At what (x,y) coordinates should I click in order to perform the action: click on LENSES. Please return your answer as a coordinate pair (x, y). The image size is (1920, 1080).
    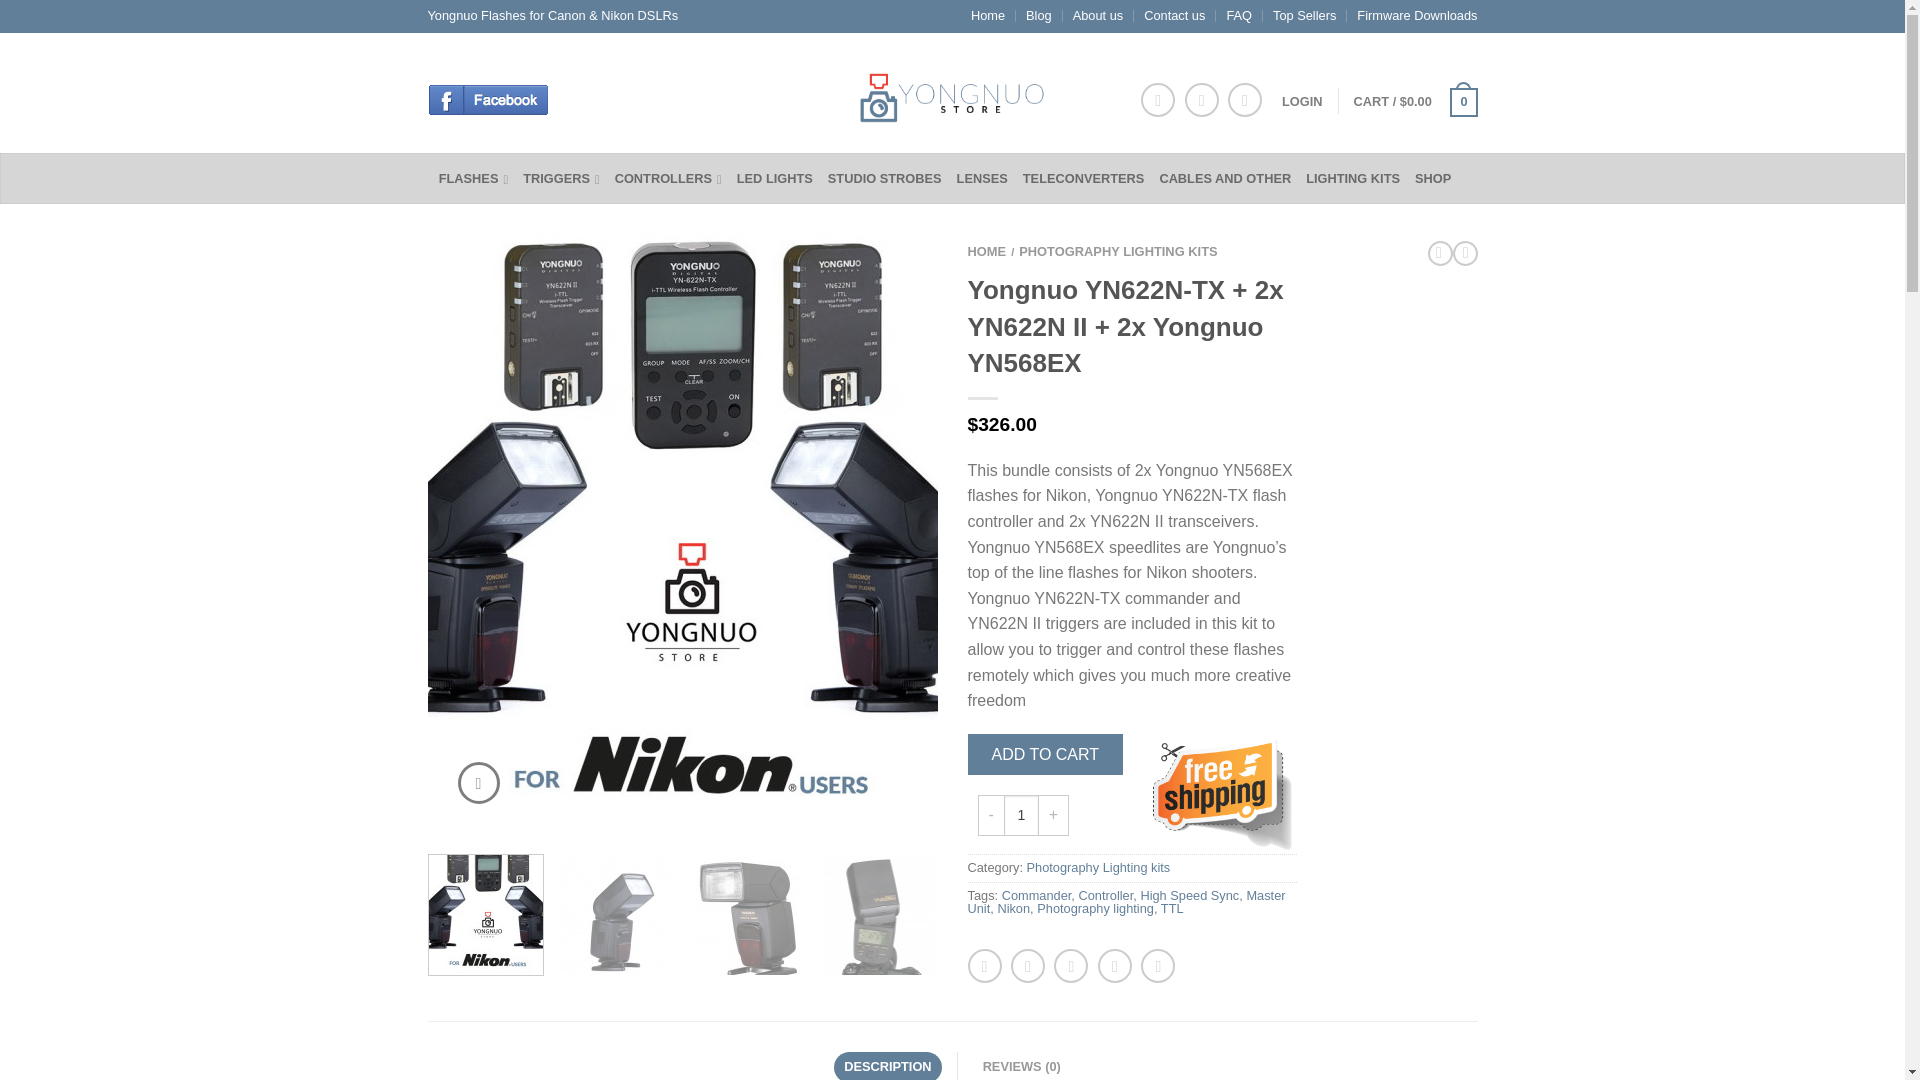
    Looking at the image, I should click on (990, 178).